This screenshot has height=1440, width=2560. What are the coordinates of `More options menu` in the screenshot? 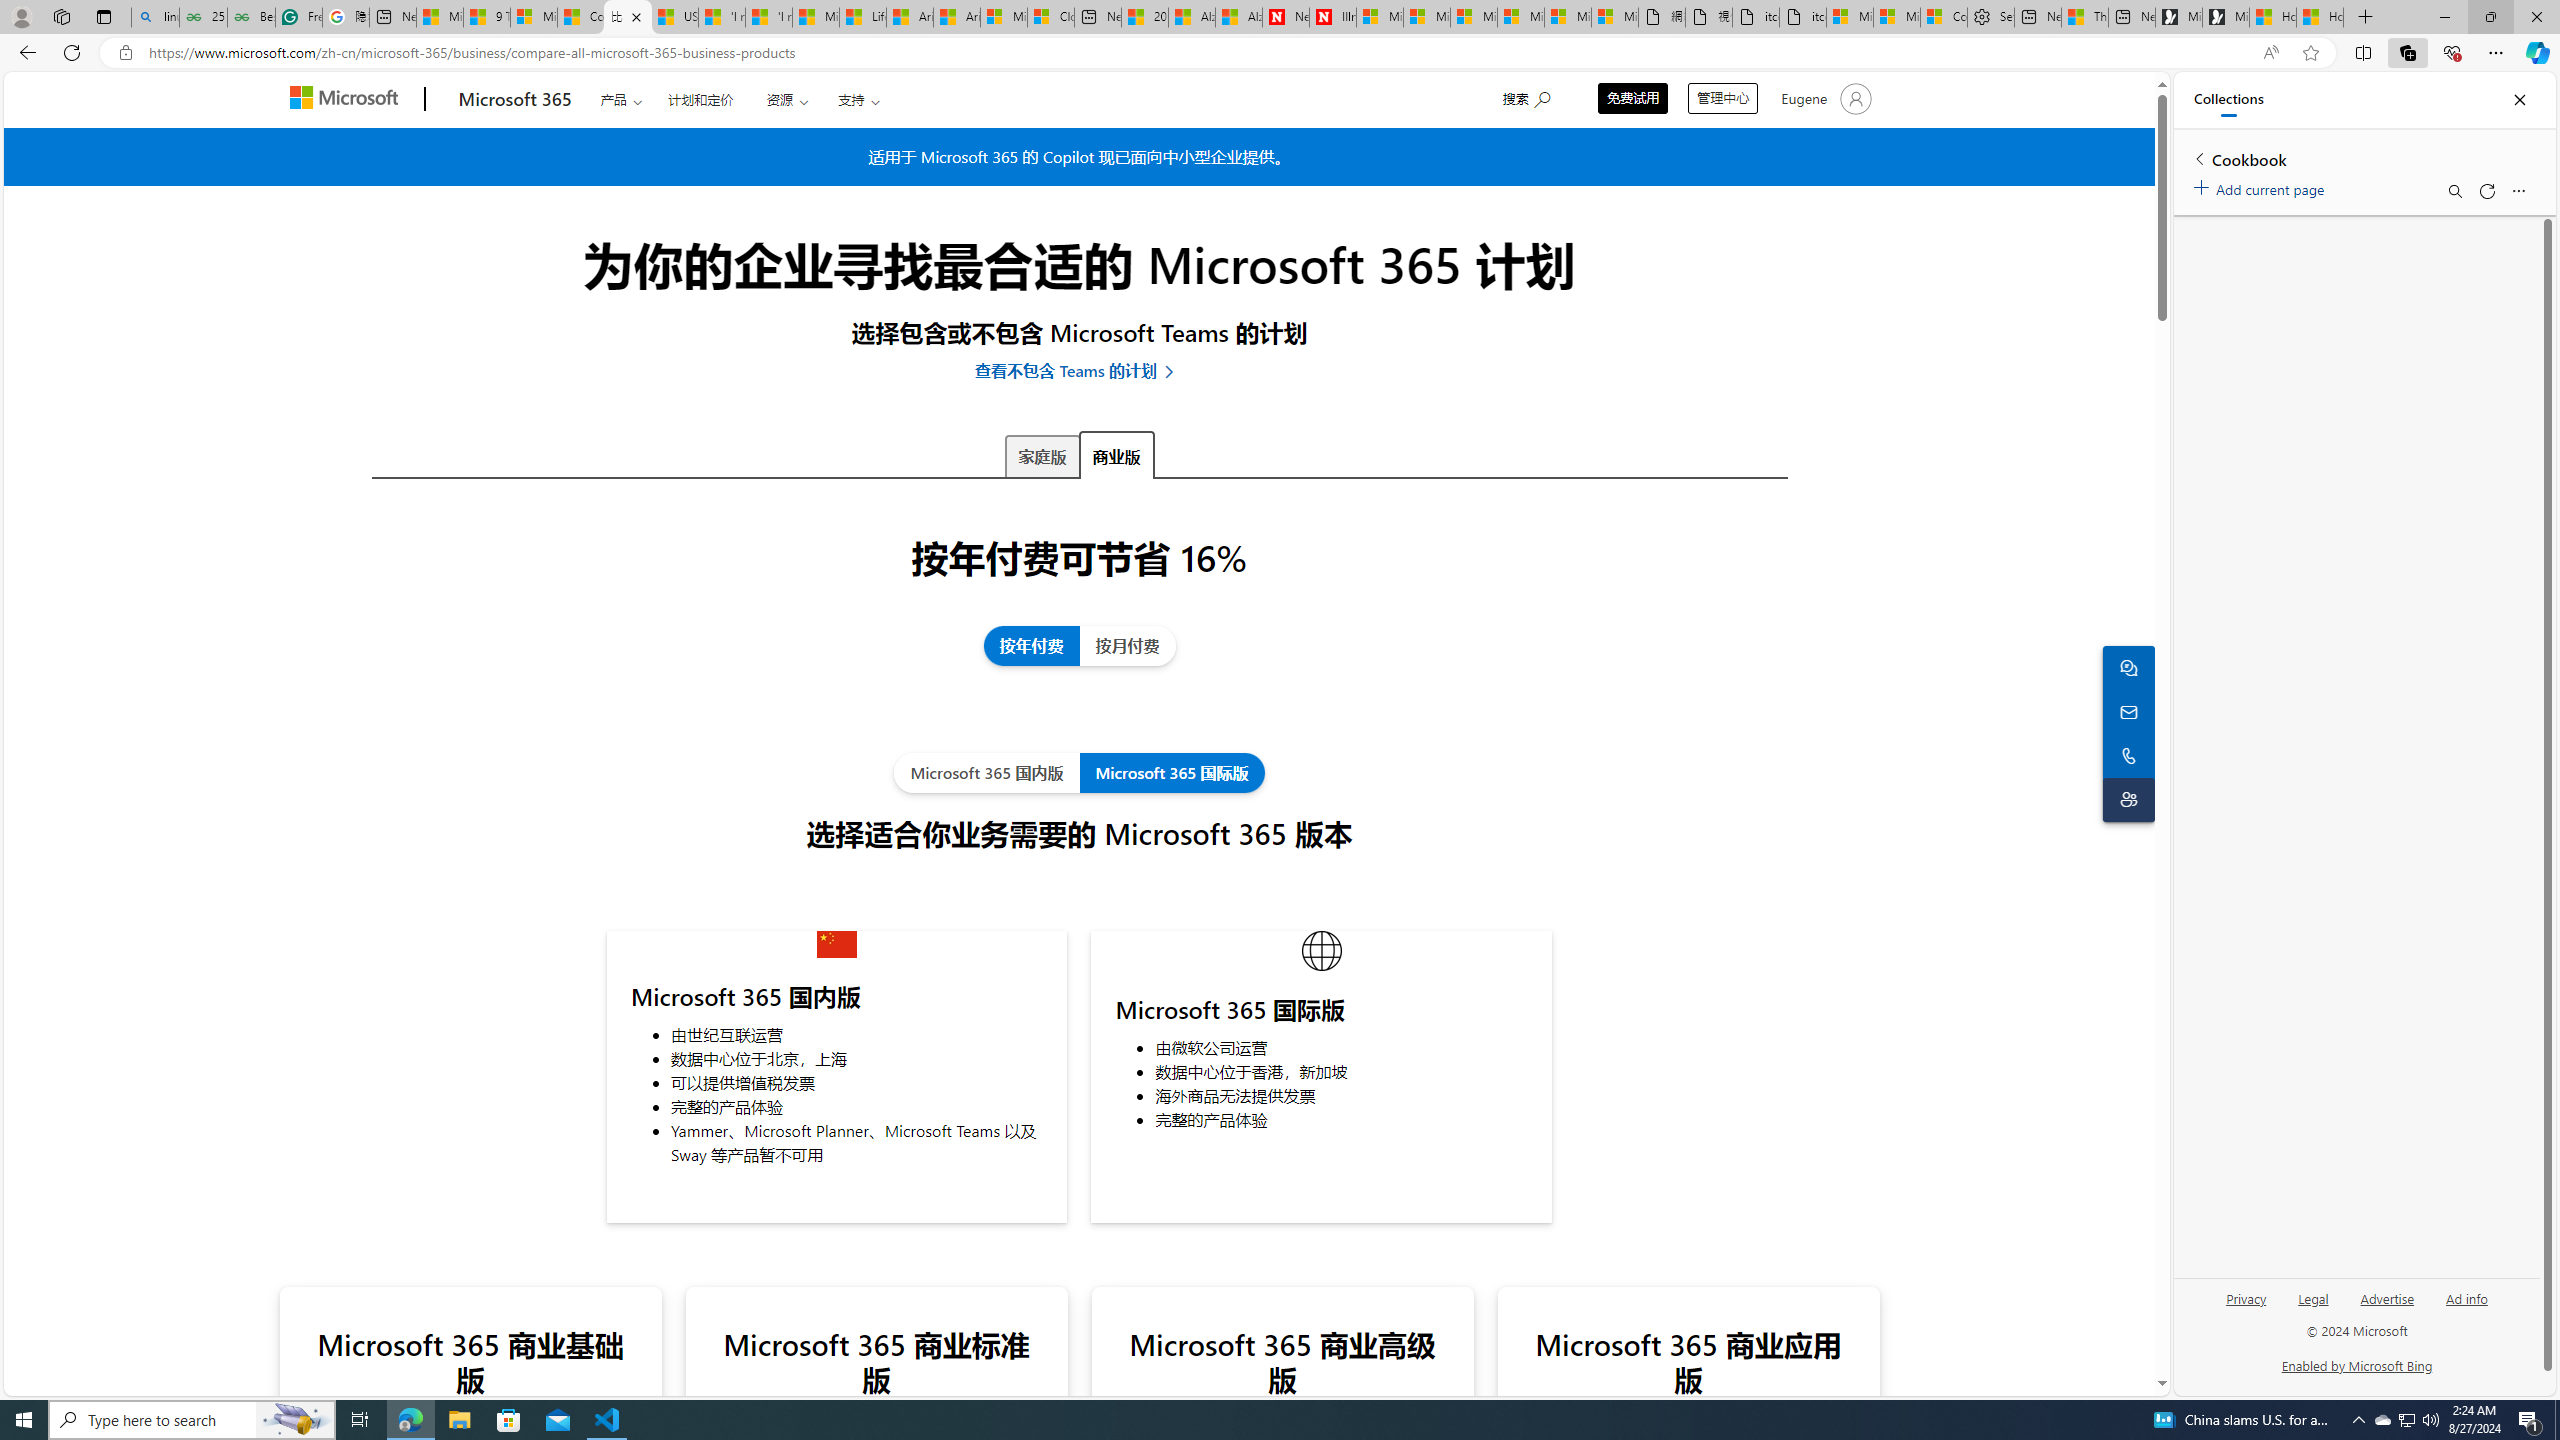 It's located at (2518, 191).